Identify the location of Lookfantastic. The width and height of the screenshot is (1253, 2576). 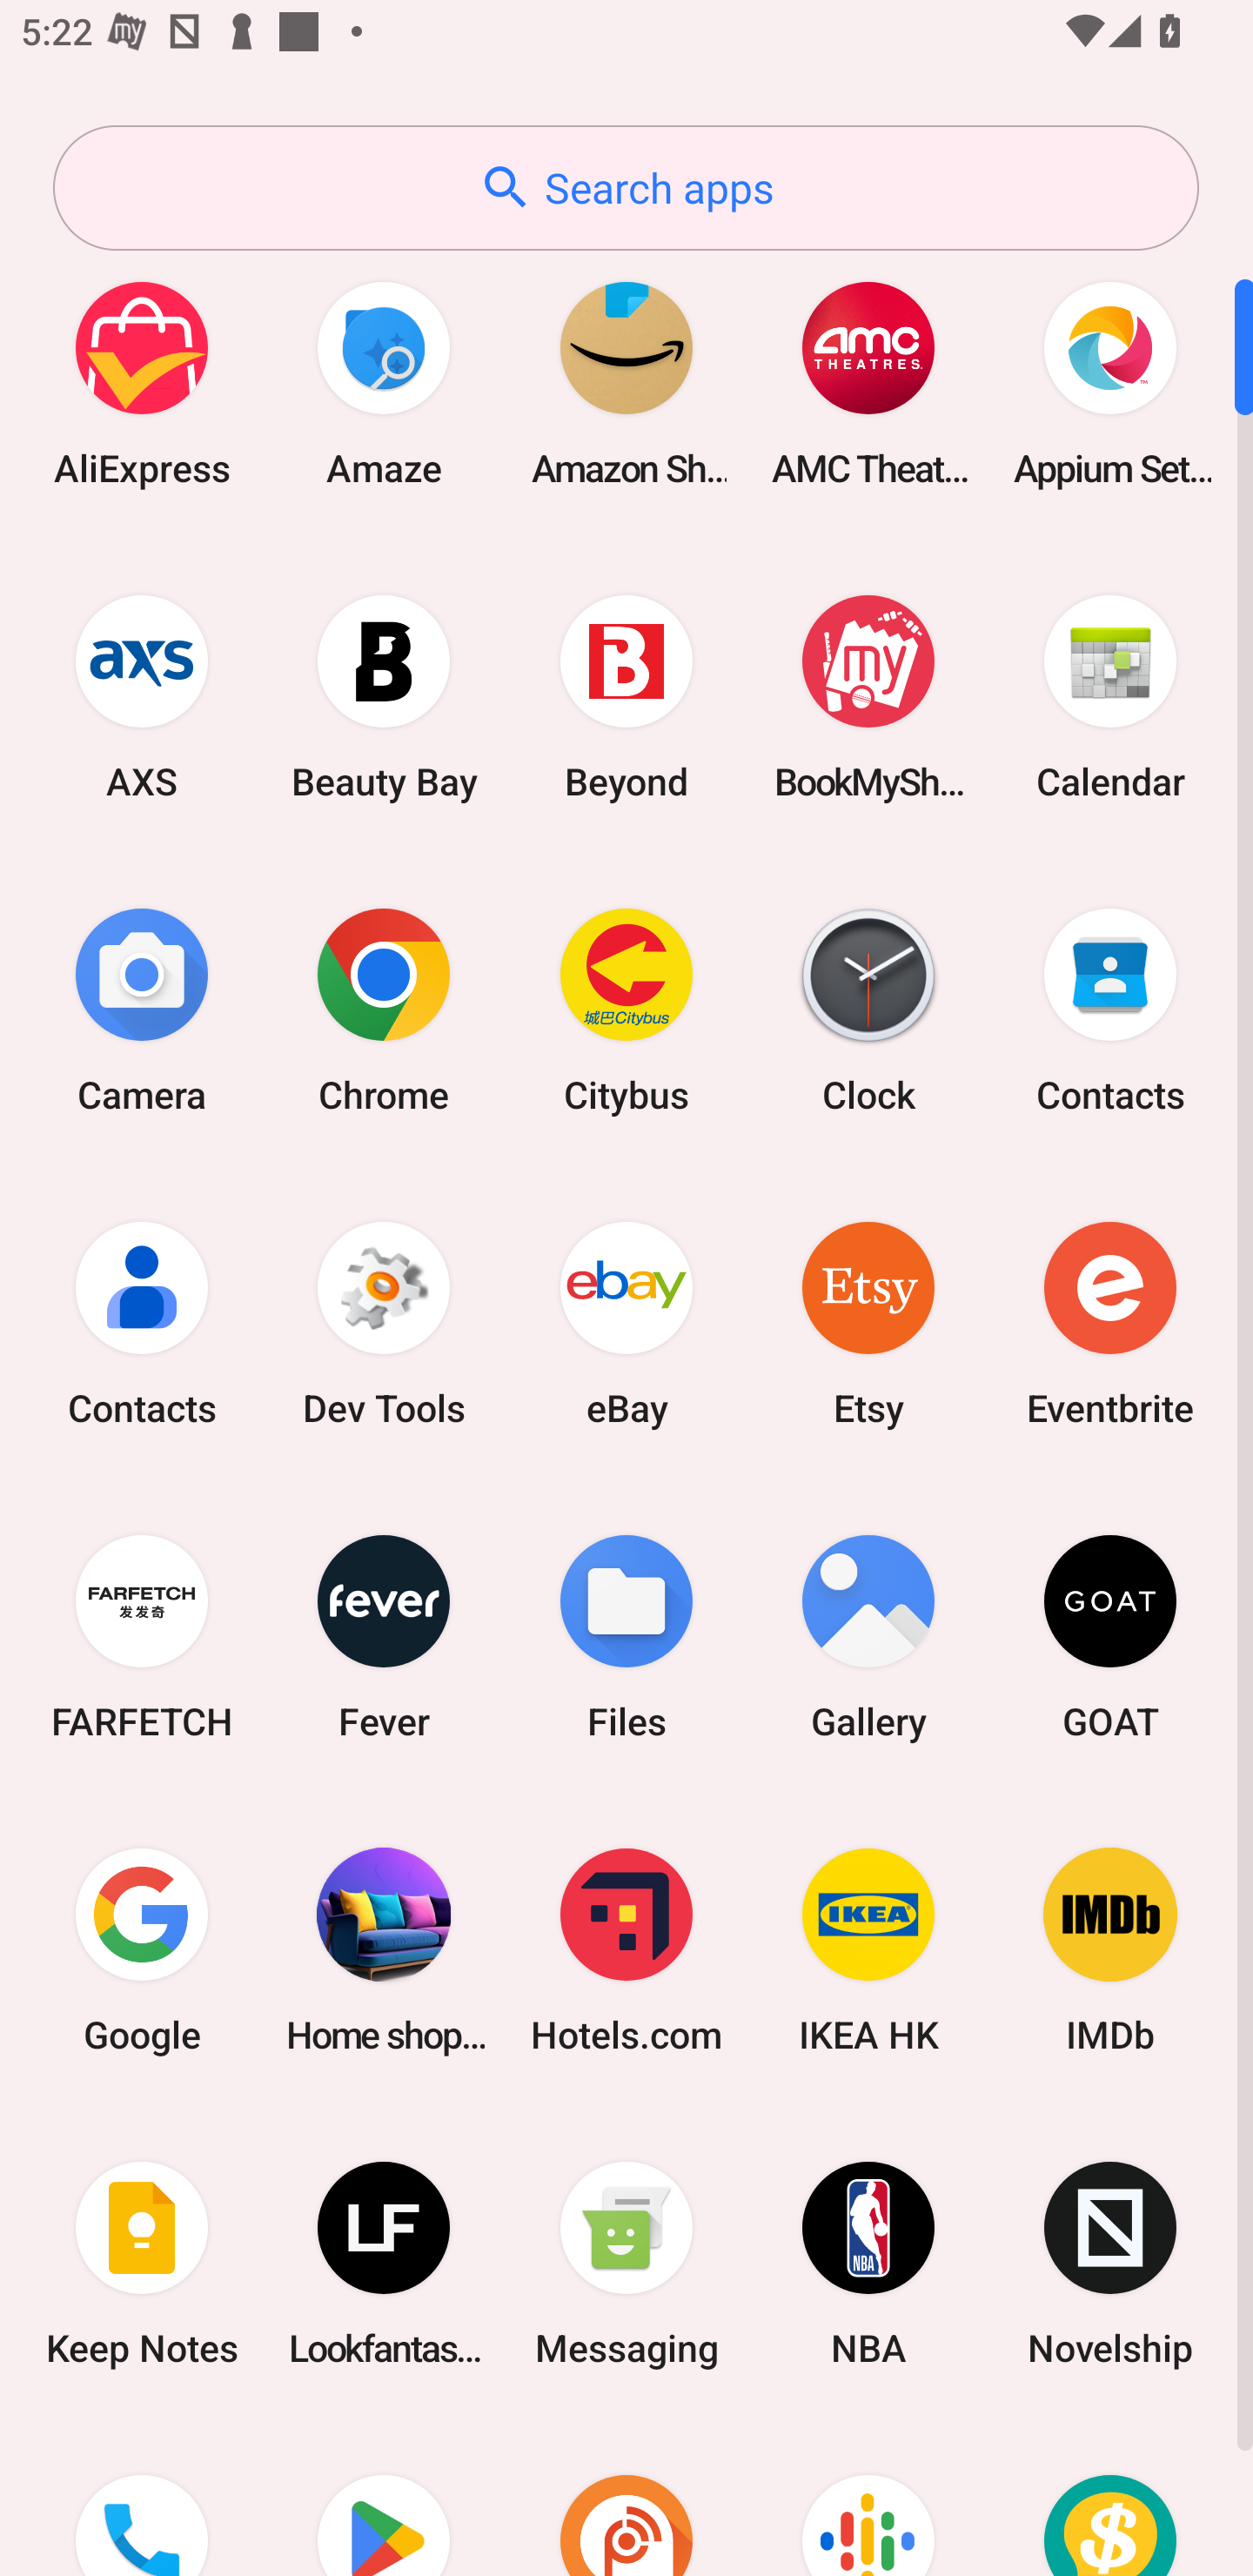
(384, 2264).